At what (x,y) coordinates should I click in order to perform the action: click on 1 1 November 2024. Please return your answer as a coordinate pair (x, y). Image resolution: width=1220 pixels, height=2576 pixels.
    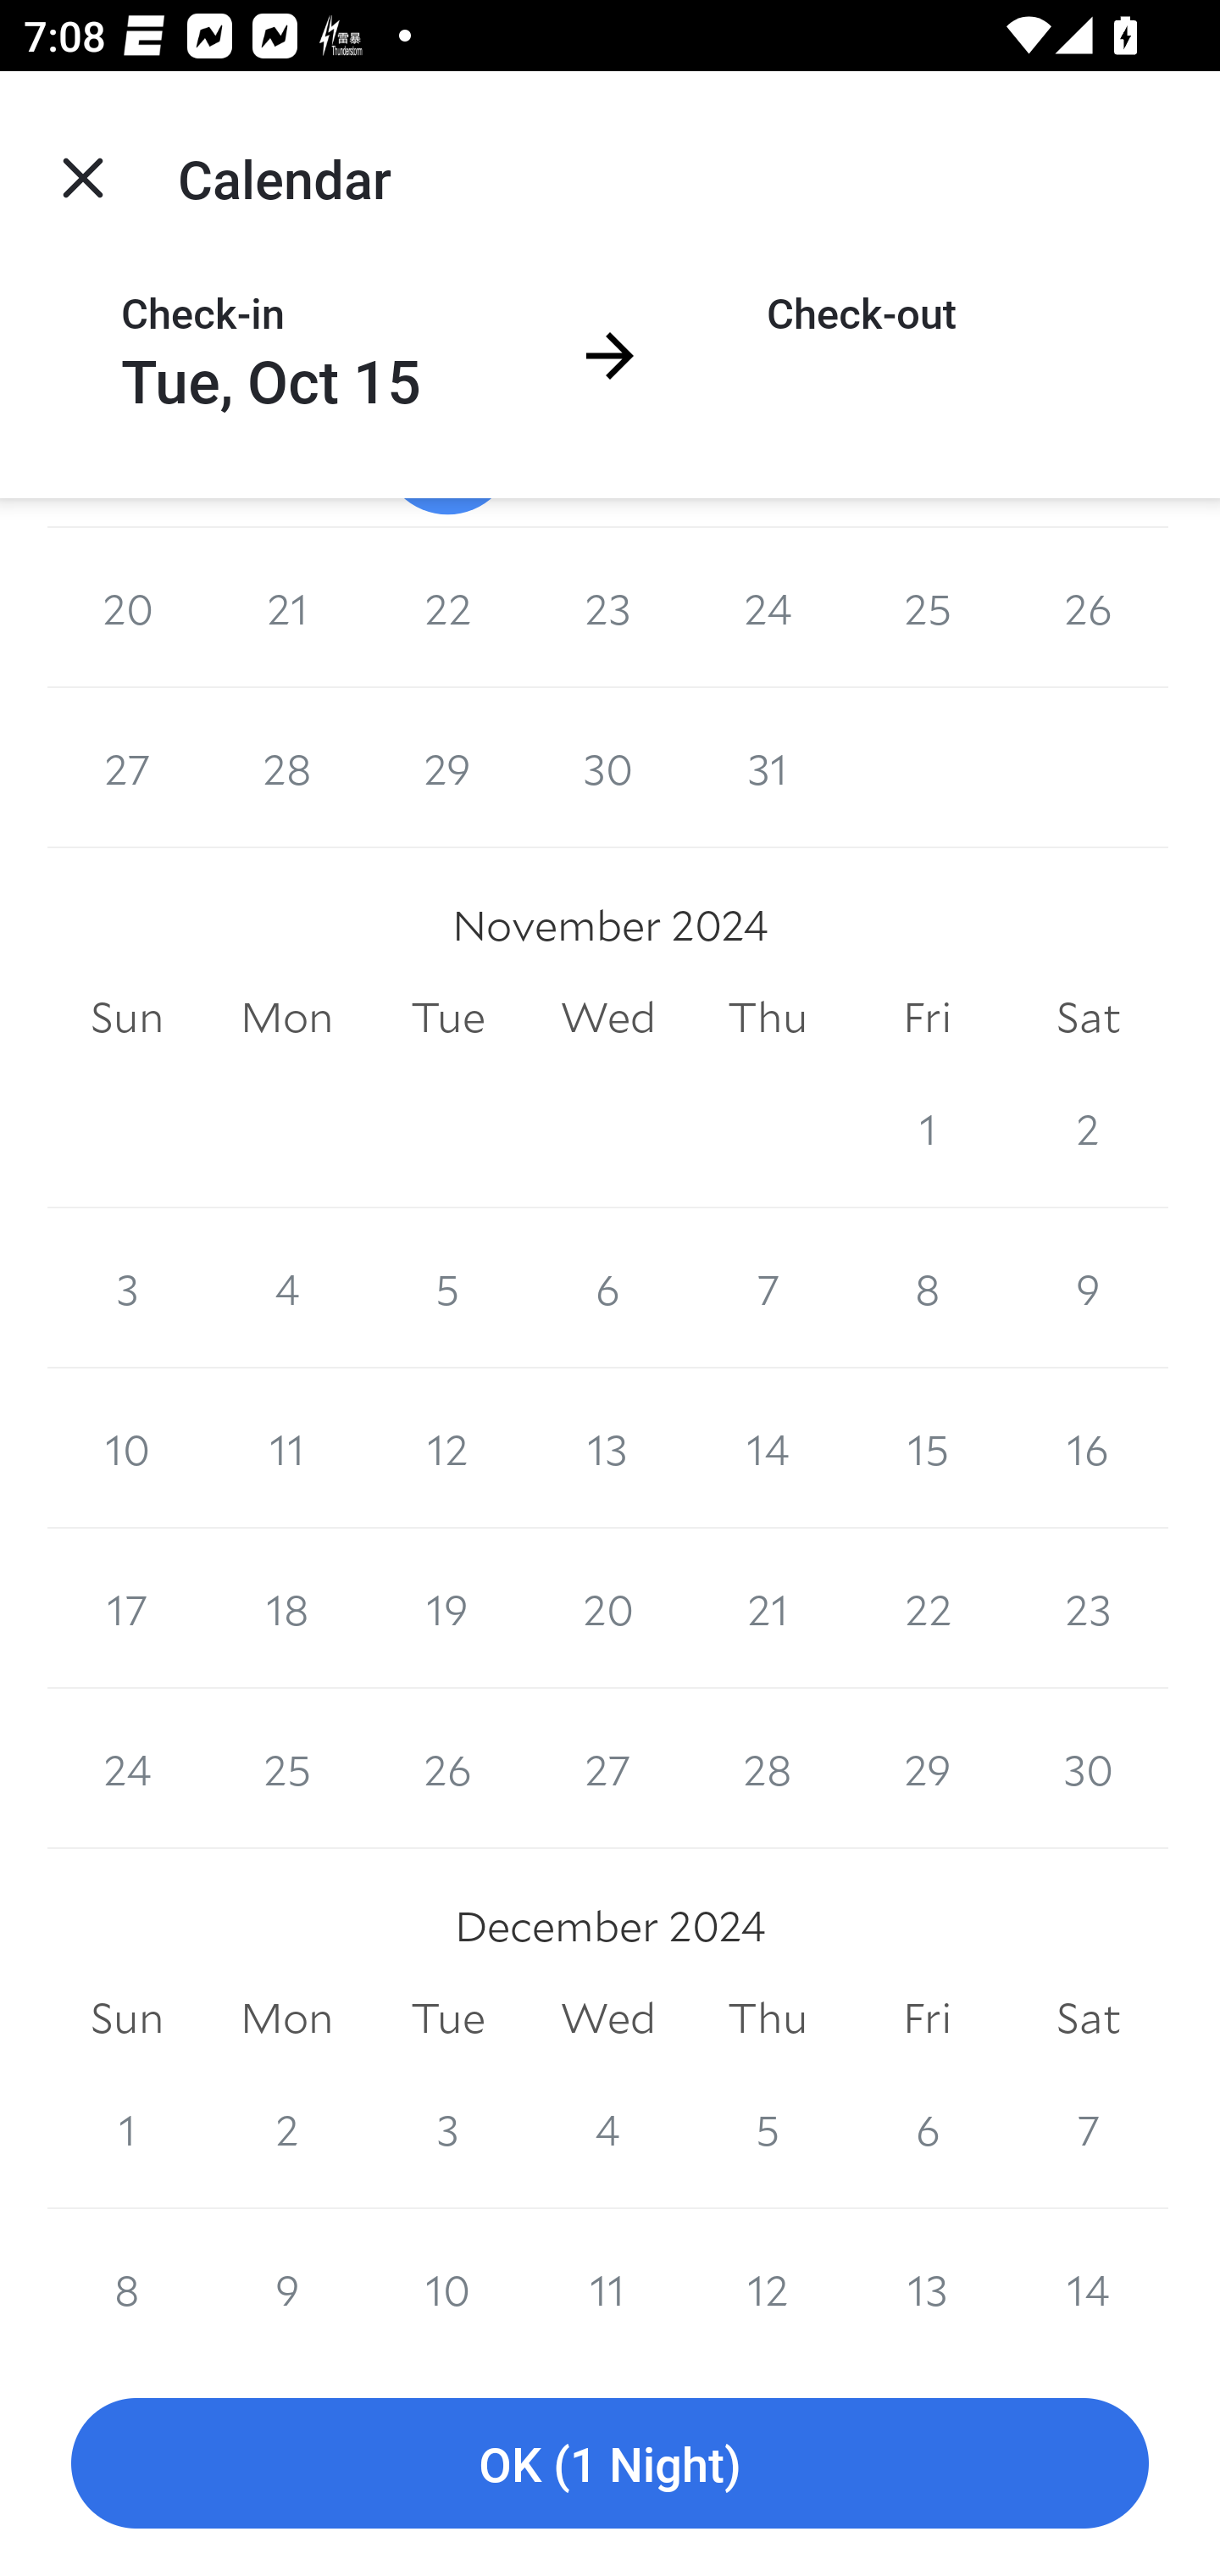
    Looking at the image, I should click on (927, 1128).